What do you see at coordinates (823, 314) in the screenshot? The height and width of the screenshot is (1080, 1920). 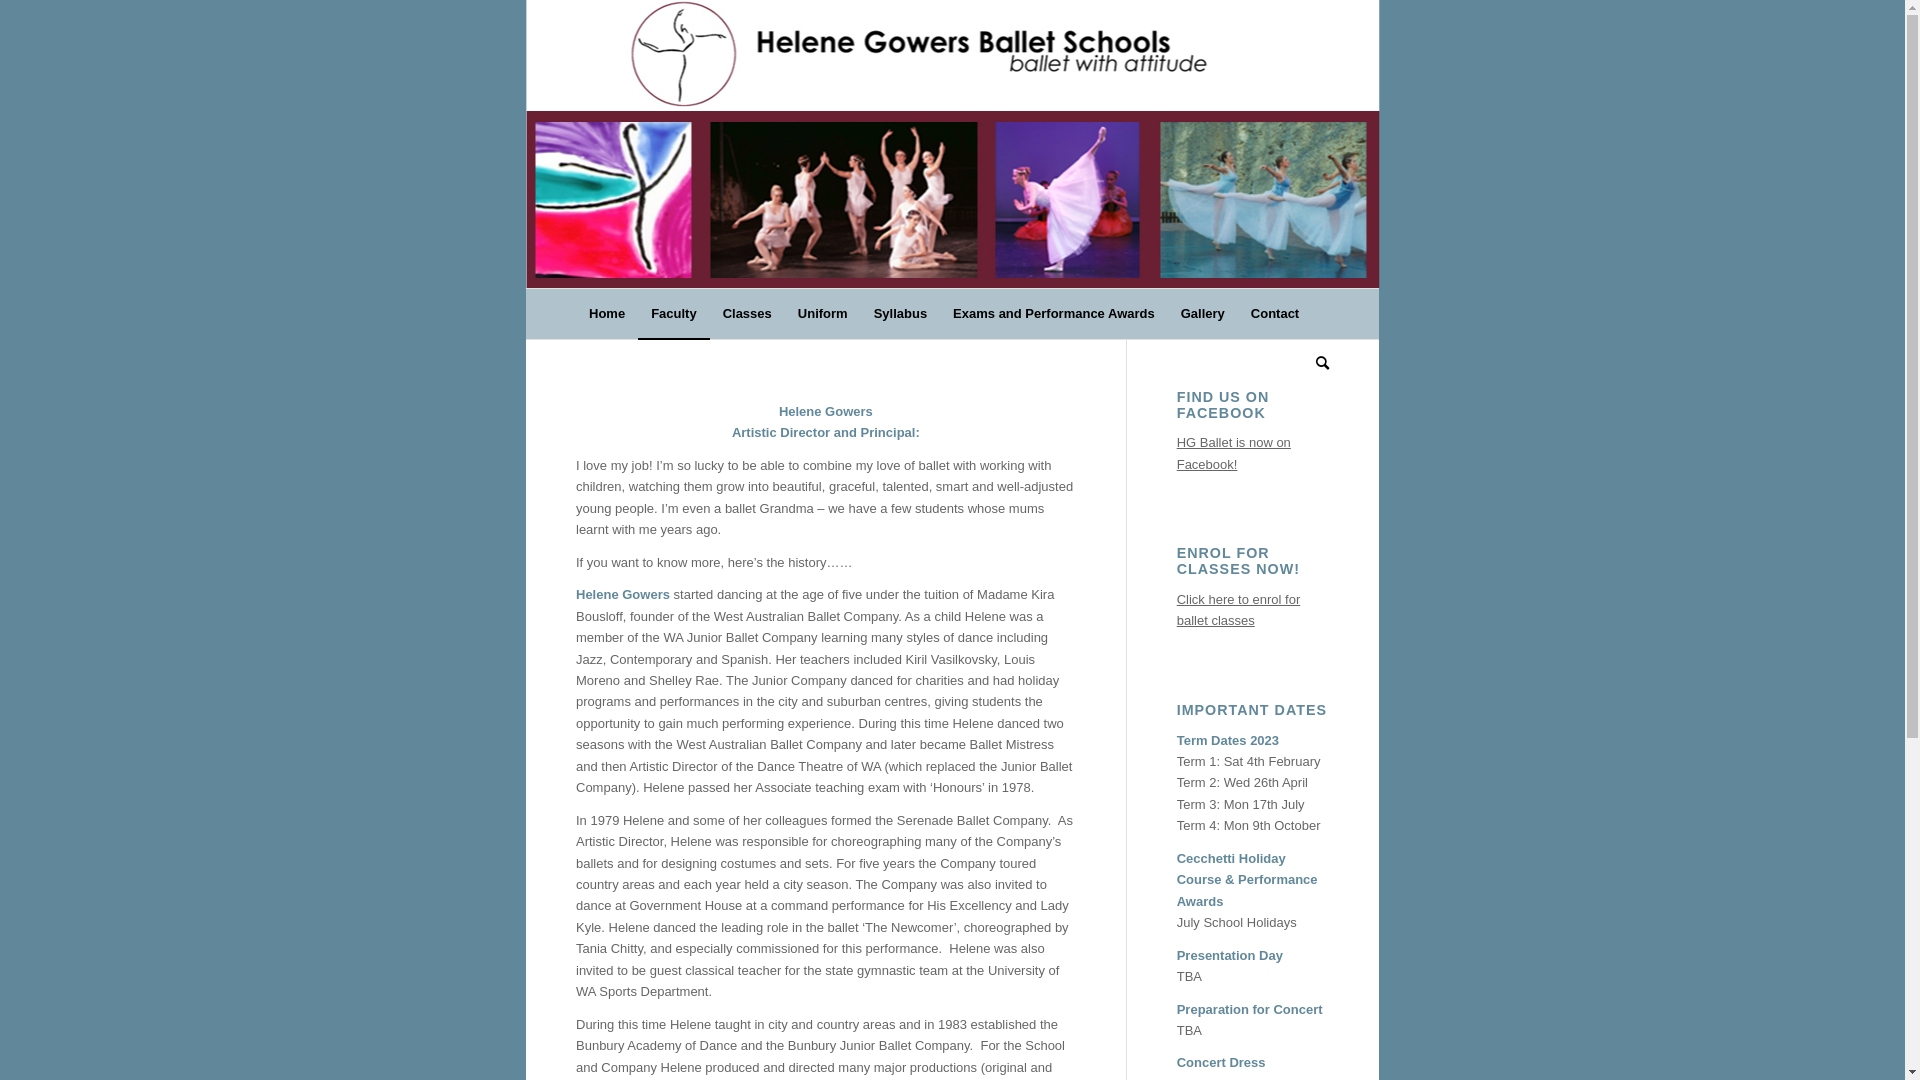 I see `Uniform` at bounding box center [823, 314].